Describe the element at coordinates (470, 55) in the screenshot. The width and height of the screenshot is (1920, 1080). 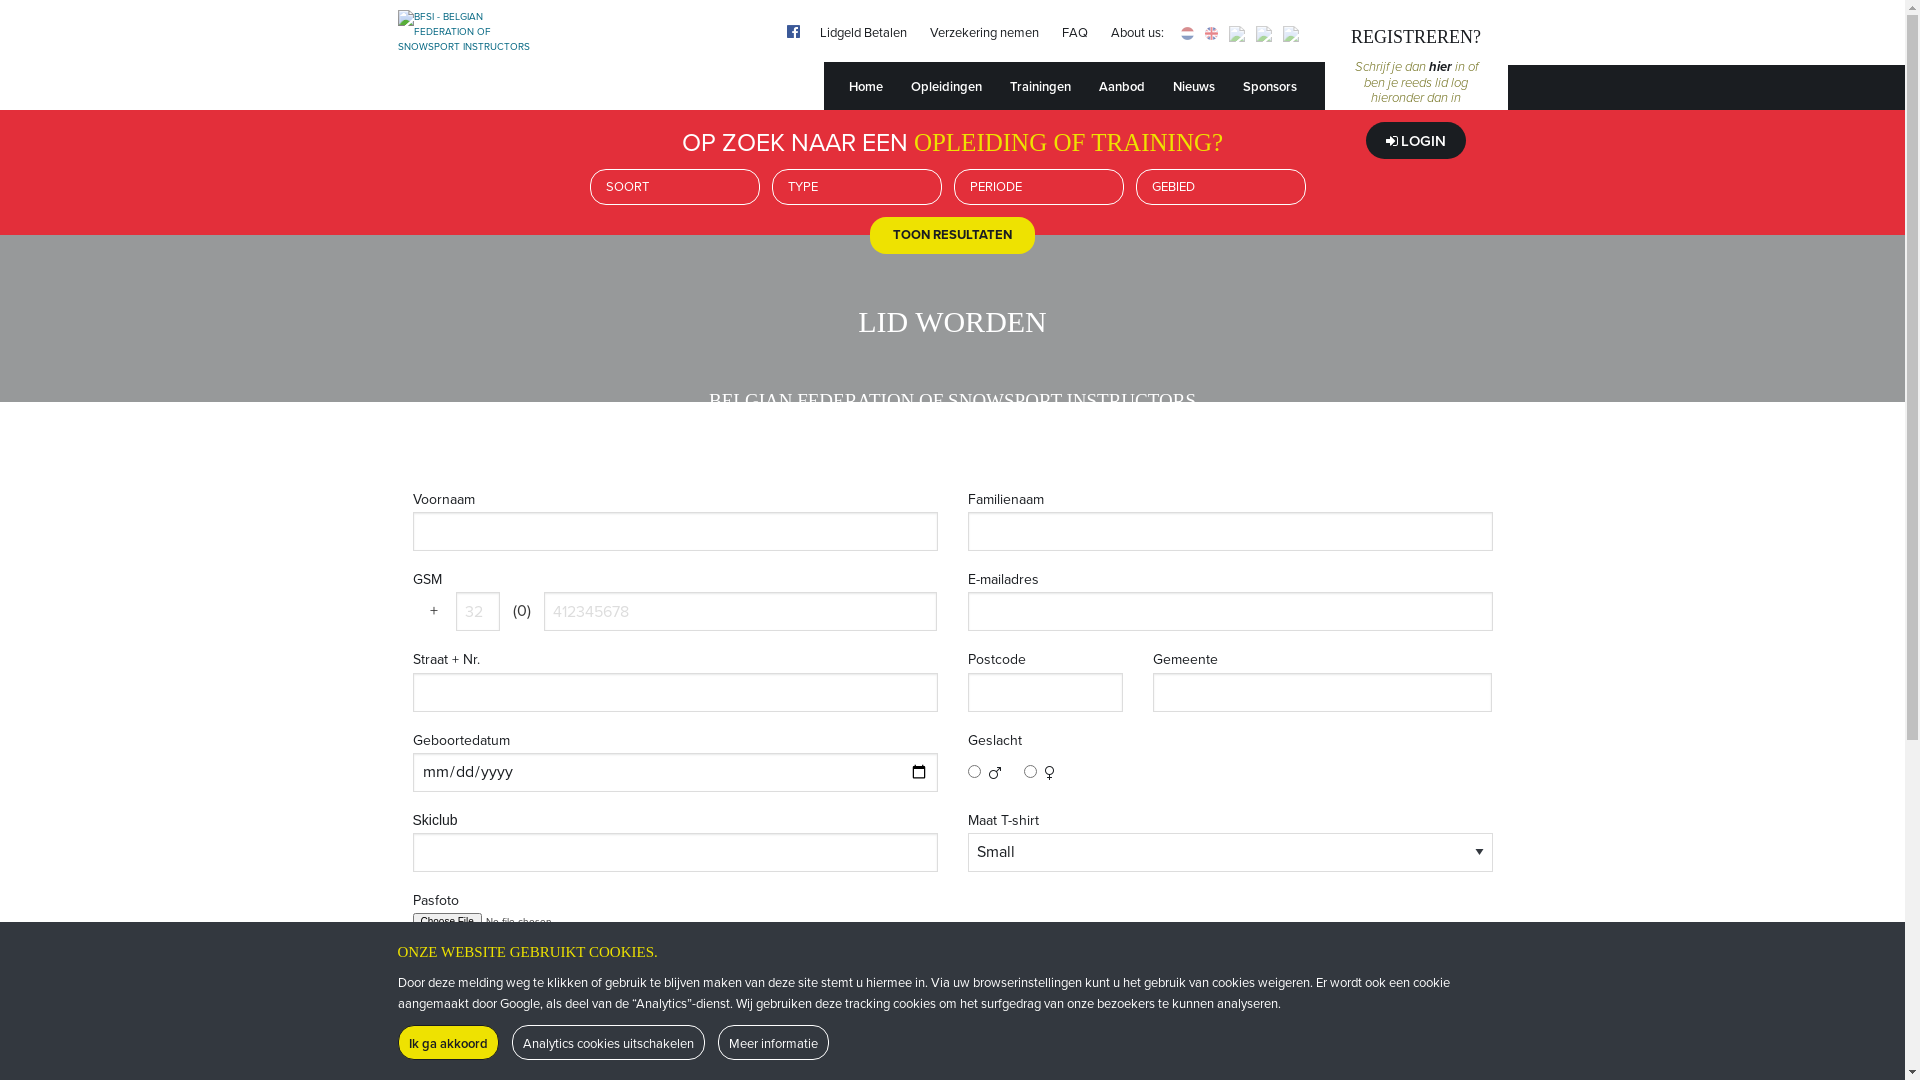
I see `BFSI` at that location.